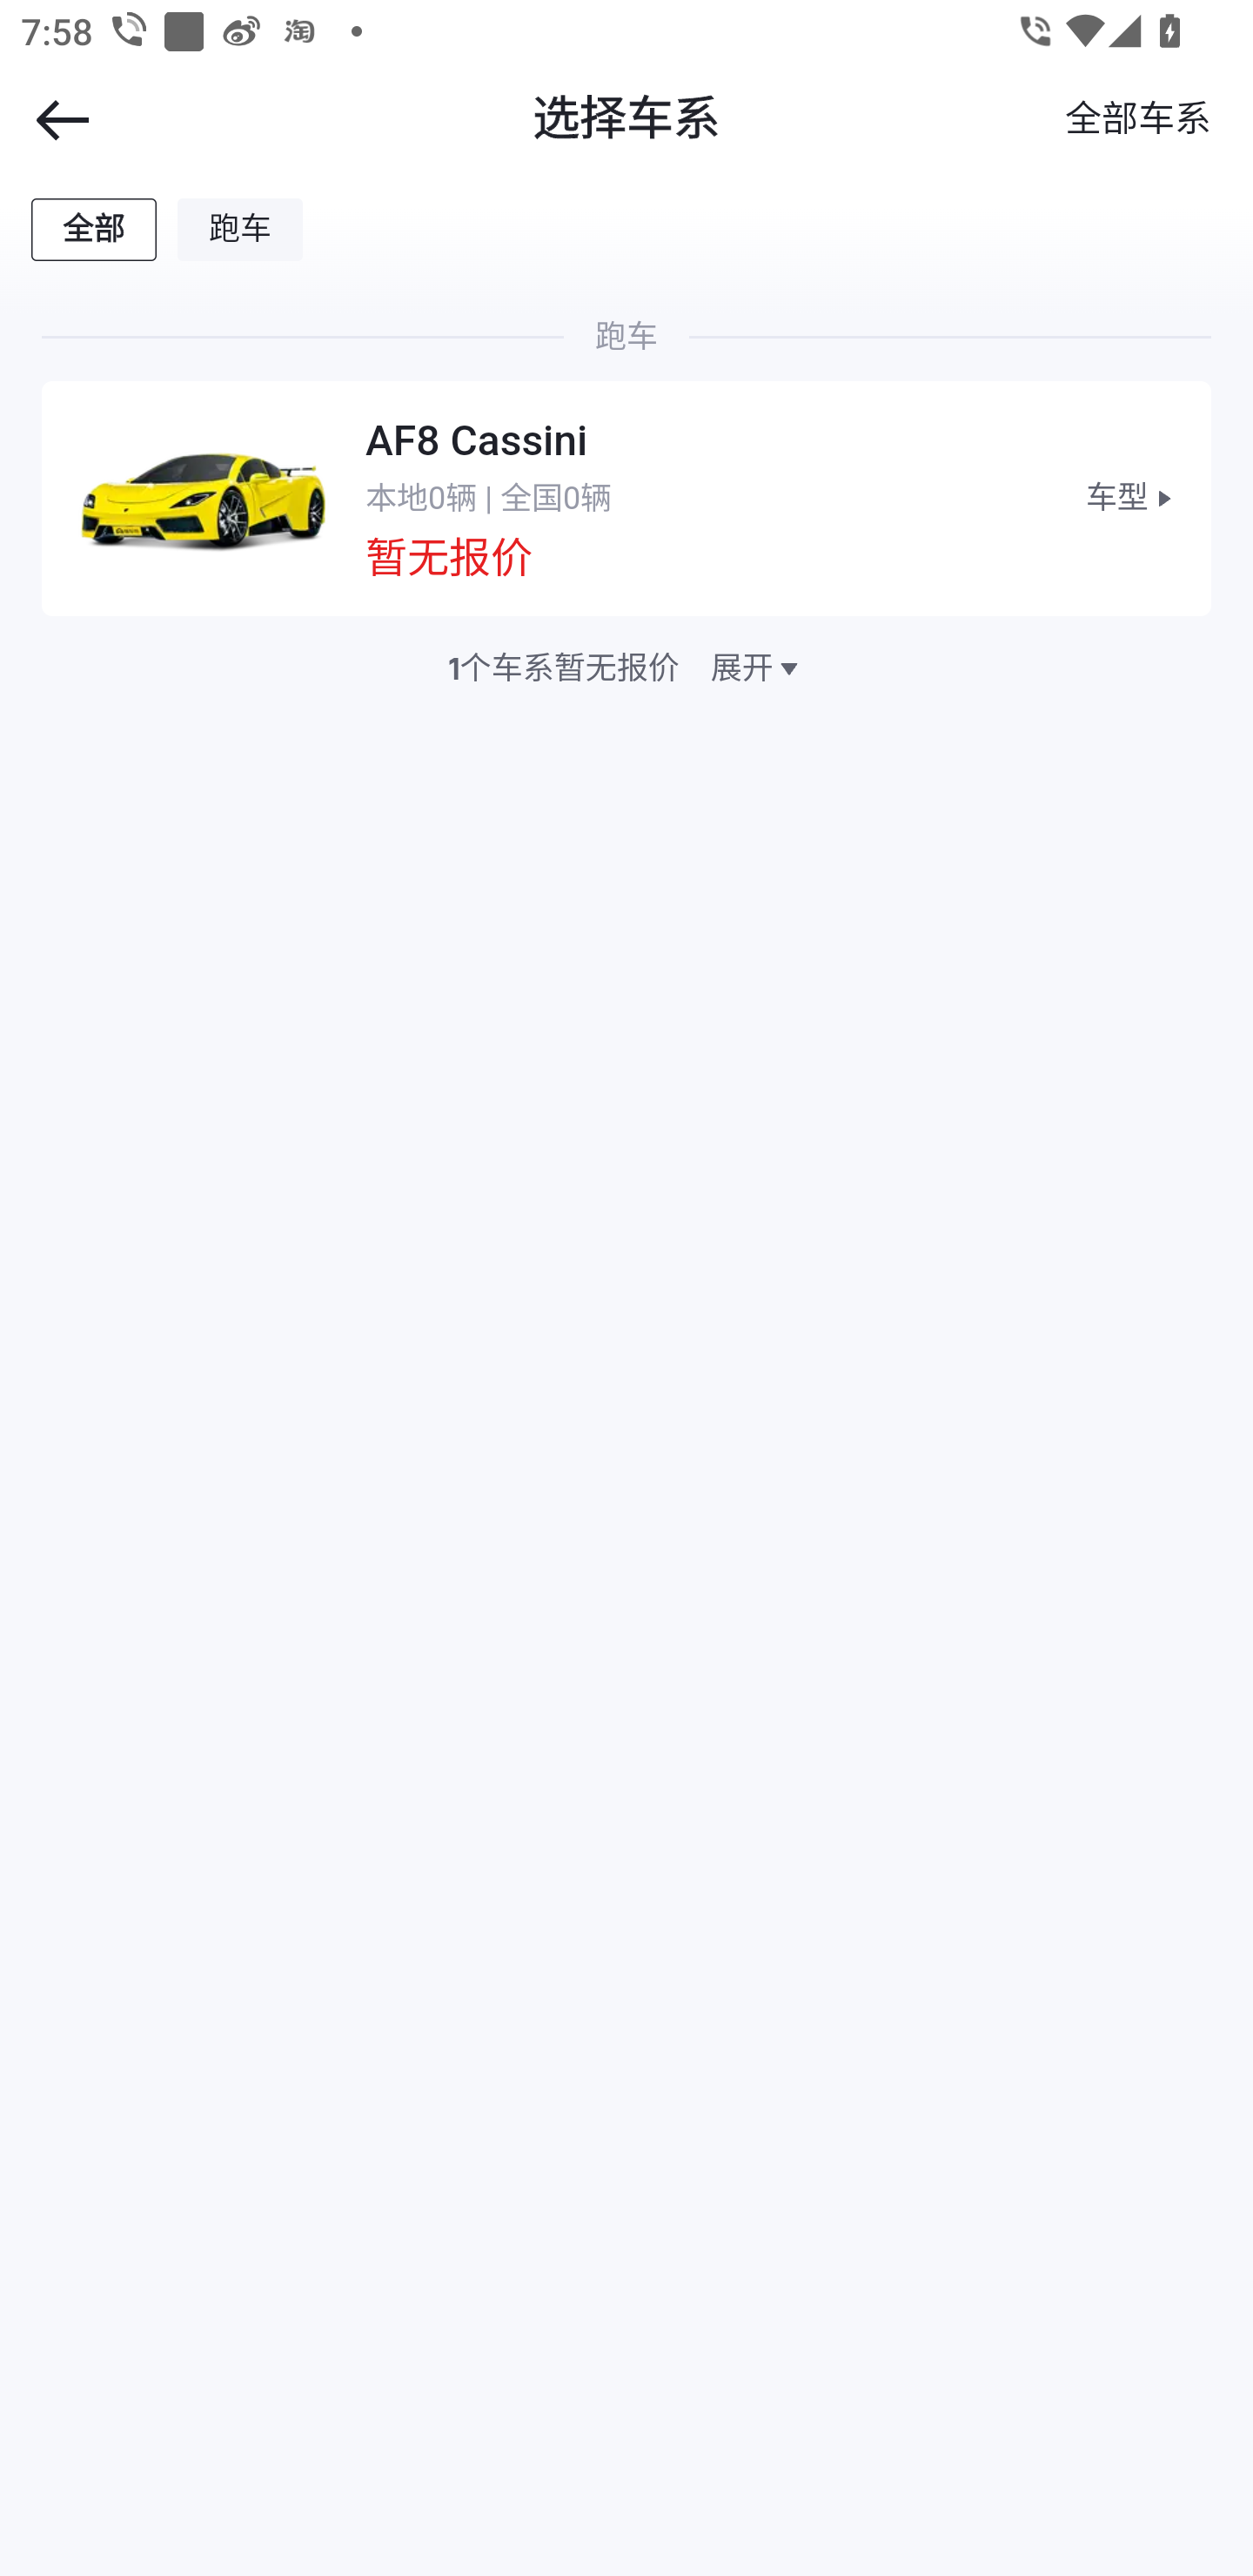 This screenshot has width=1253, height=2576. Describe the element at coordinates (1131, 498) in the screenshot. I see `车型` at that location.